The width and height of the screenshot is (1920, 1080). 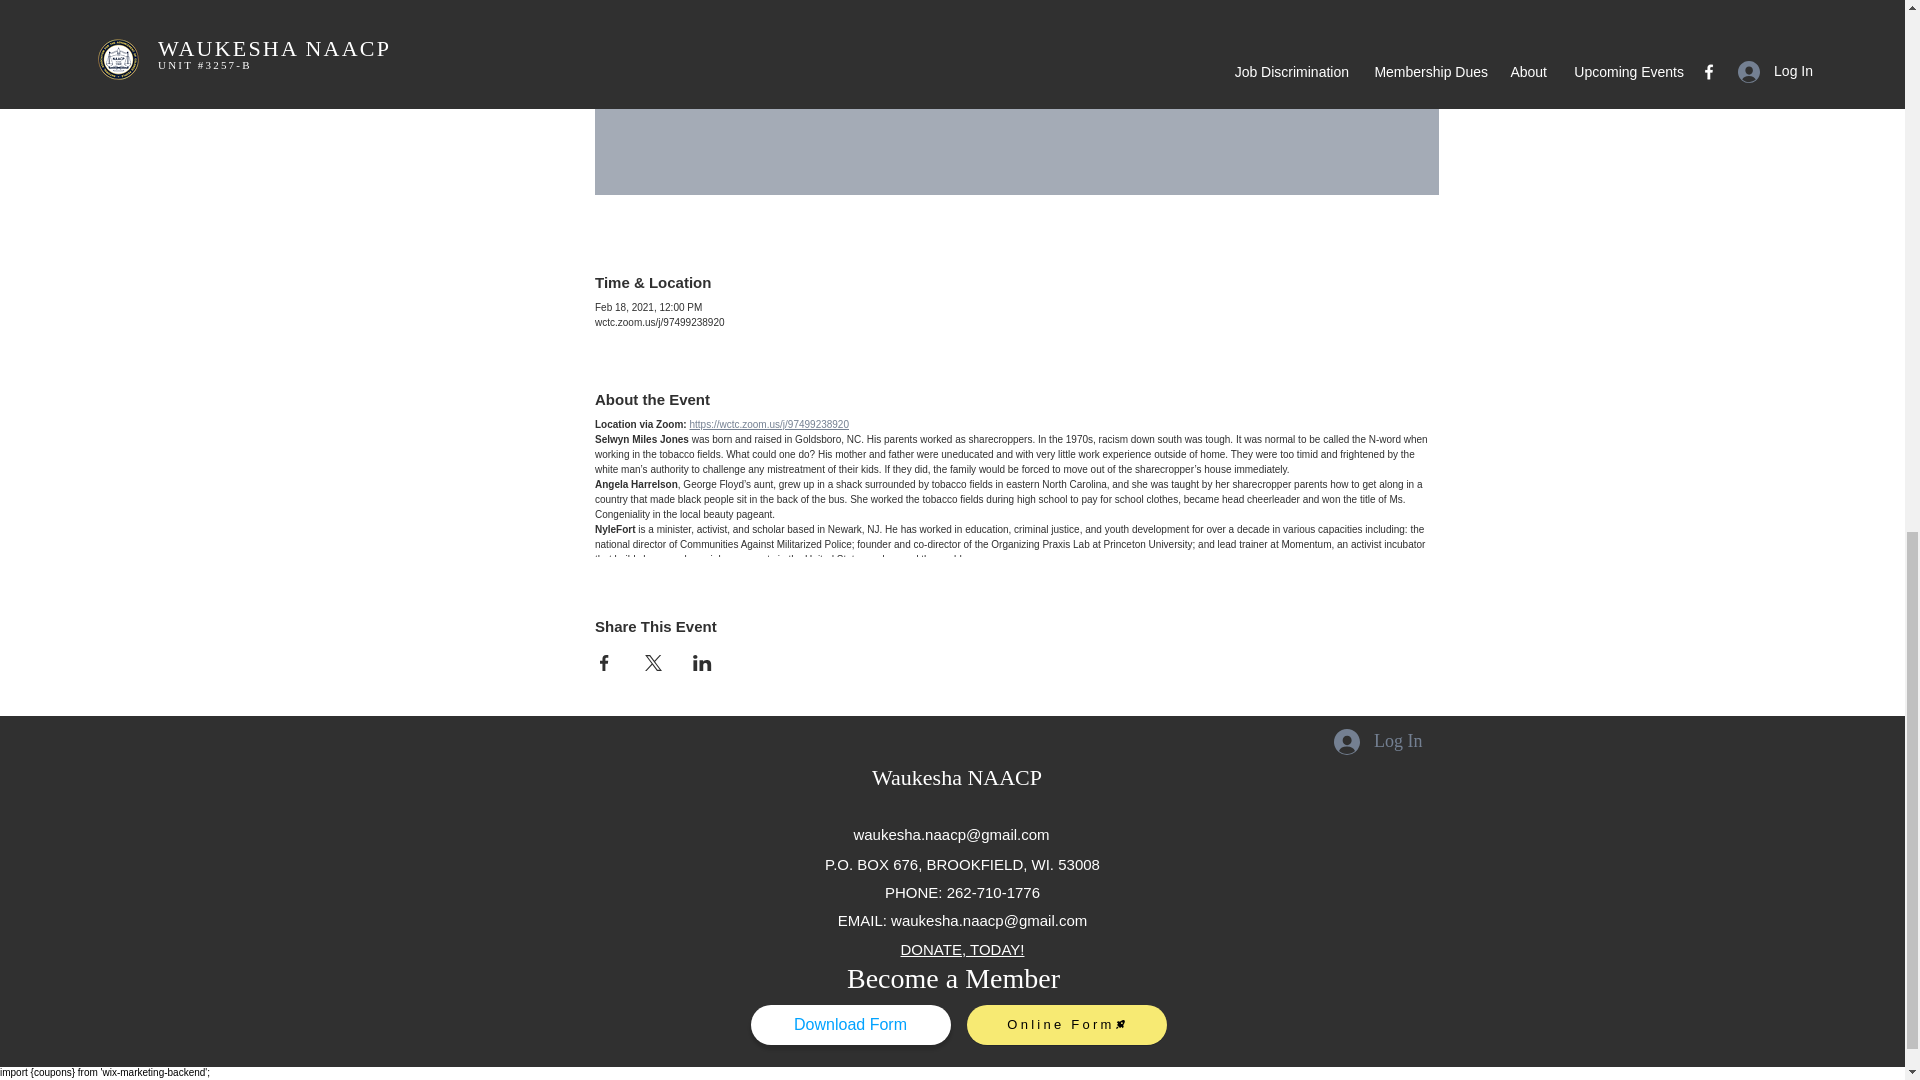 I want to click on Online Form, so click(x=1065, y=1025).